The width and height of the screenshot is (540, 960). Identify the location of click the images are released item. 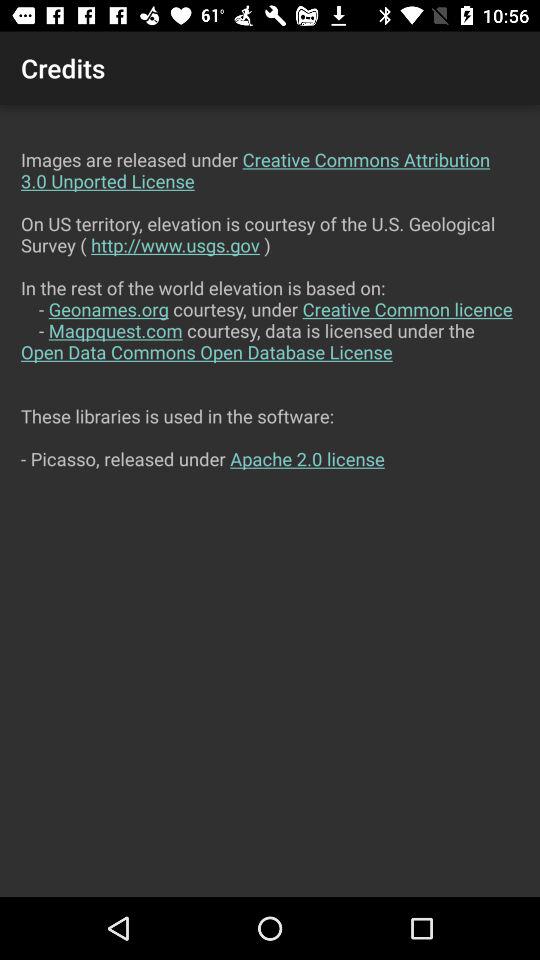
(270, 500).